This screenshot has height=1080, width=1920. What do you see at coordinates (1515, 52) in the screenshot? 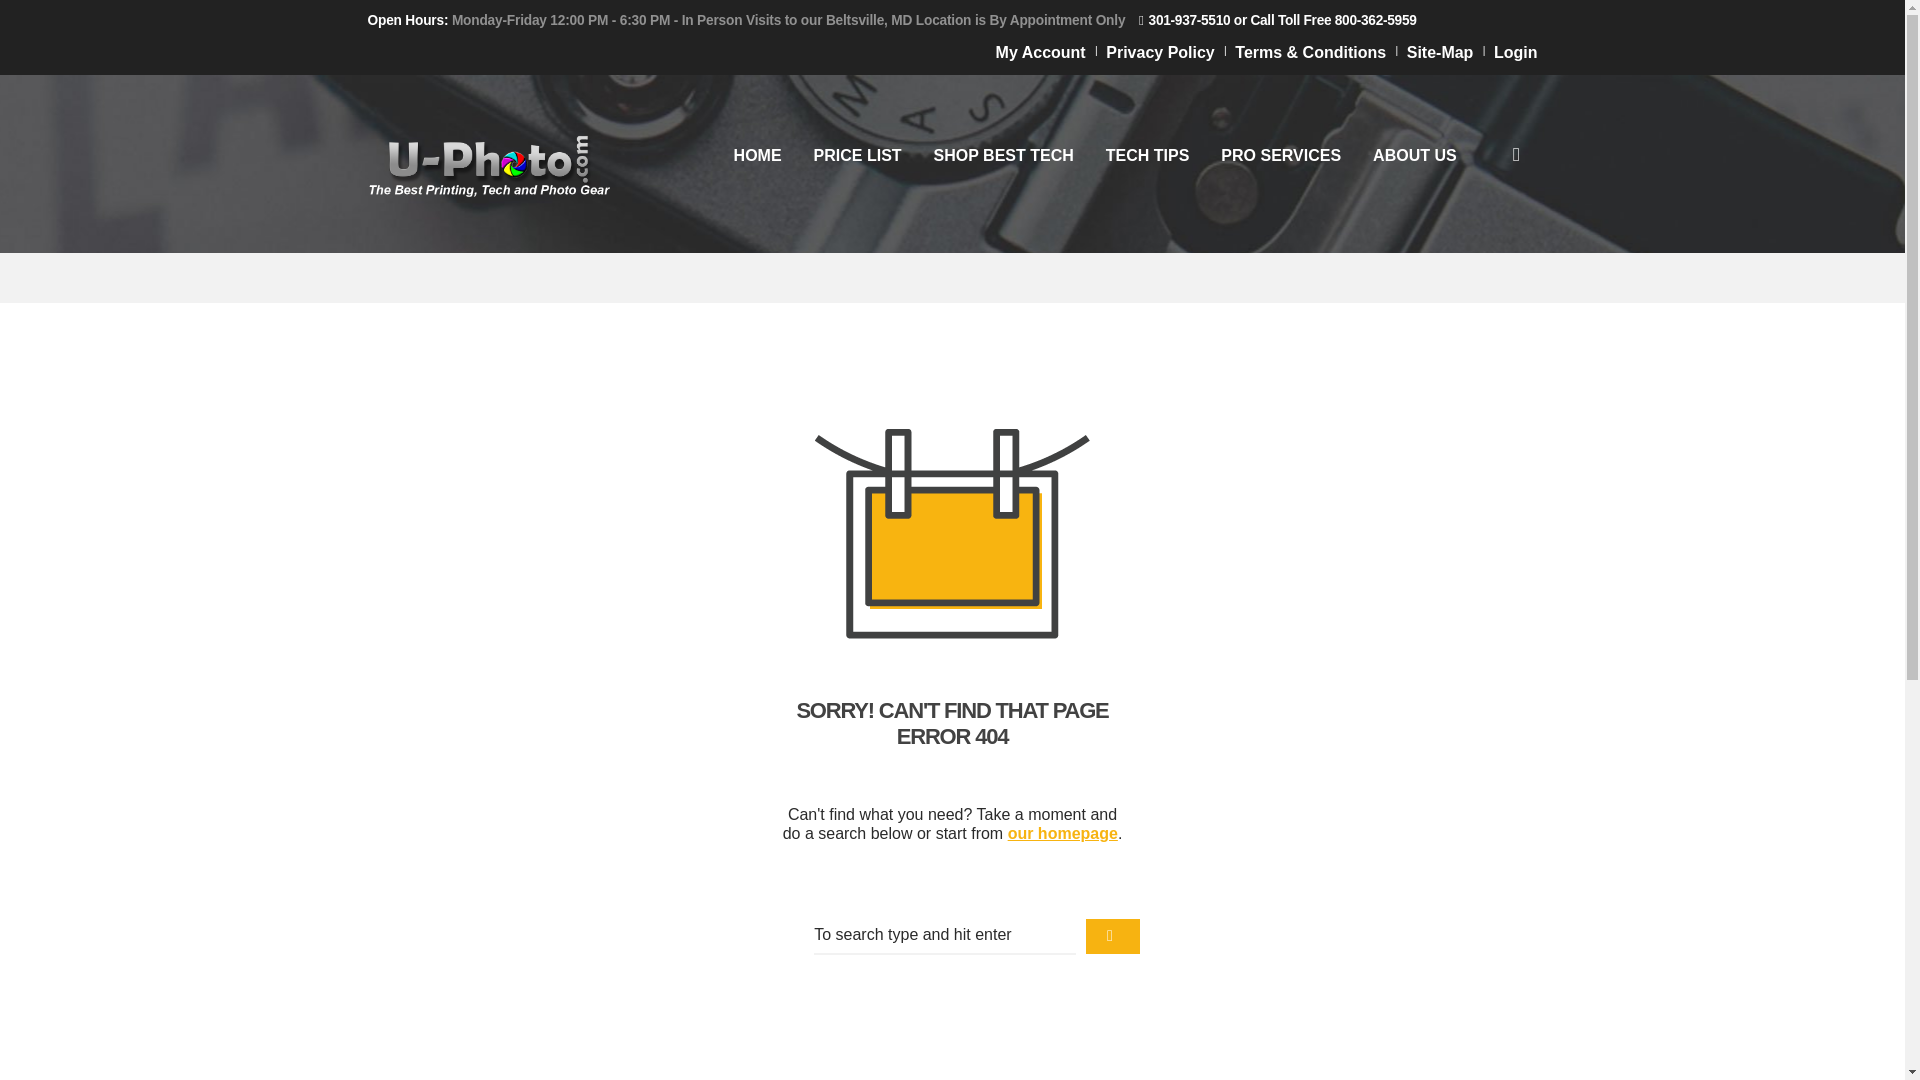
I see `Login` at bounding box center [1515, 52].